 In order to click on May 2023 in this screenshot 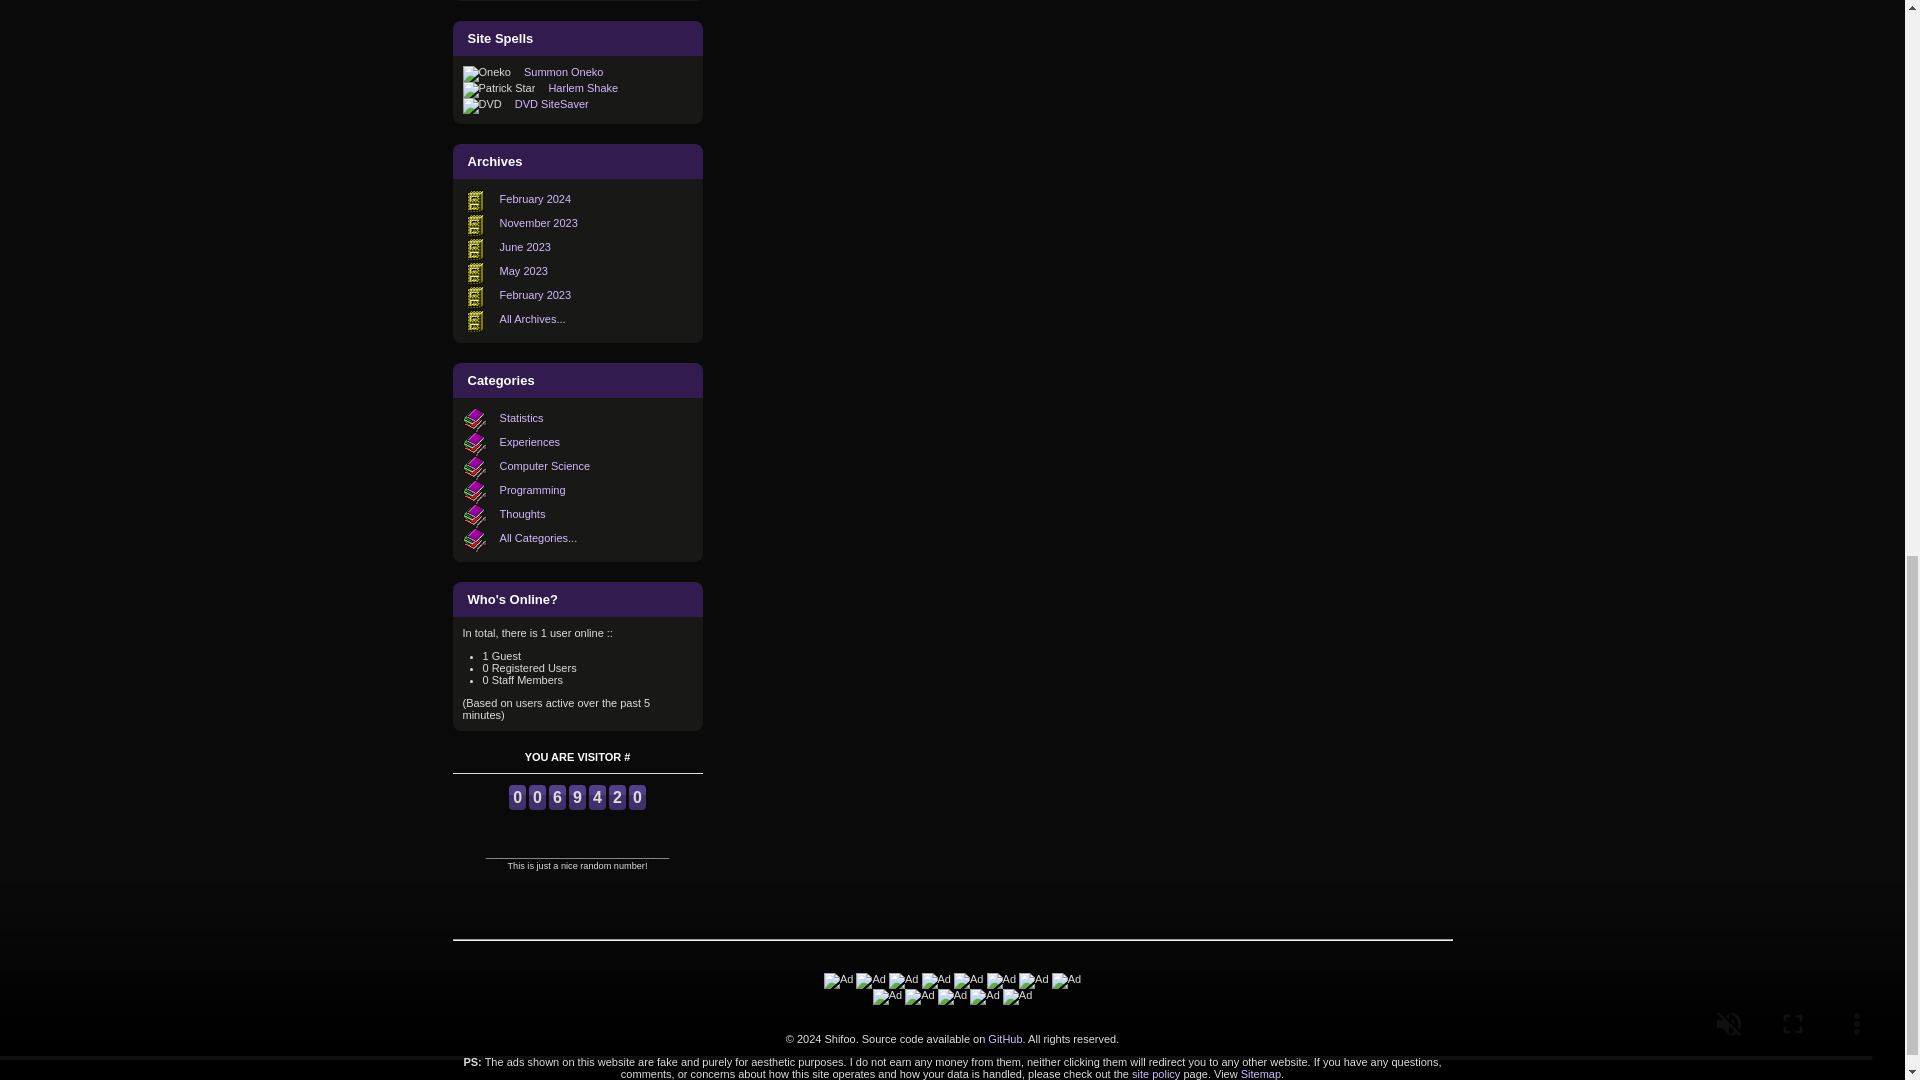, I will do `click(523, 270)`.